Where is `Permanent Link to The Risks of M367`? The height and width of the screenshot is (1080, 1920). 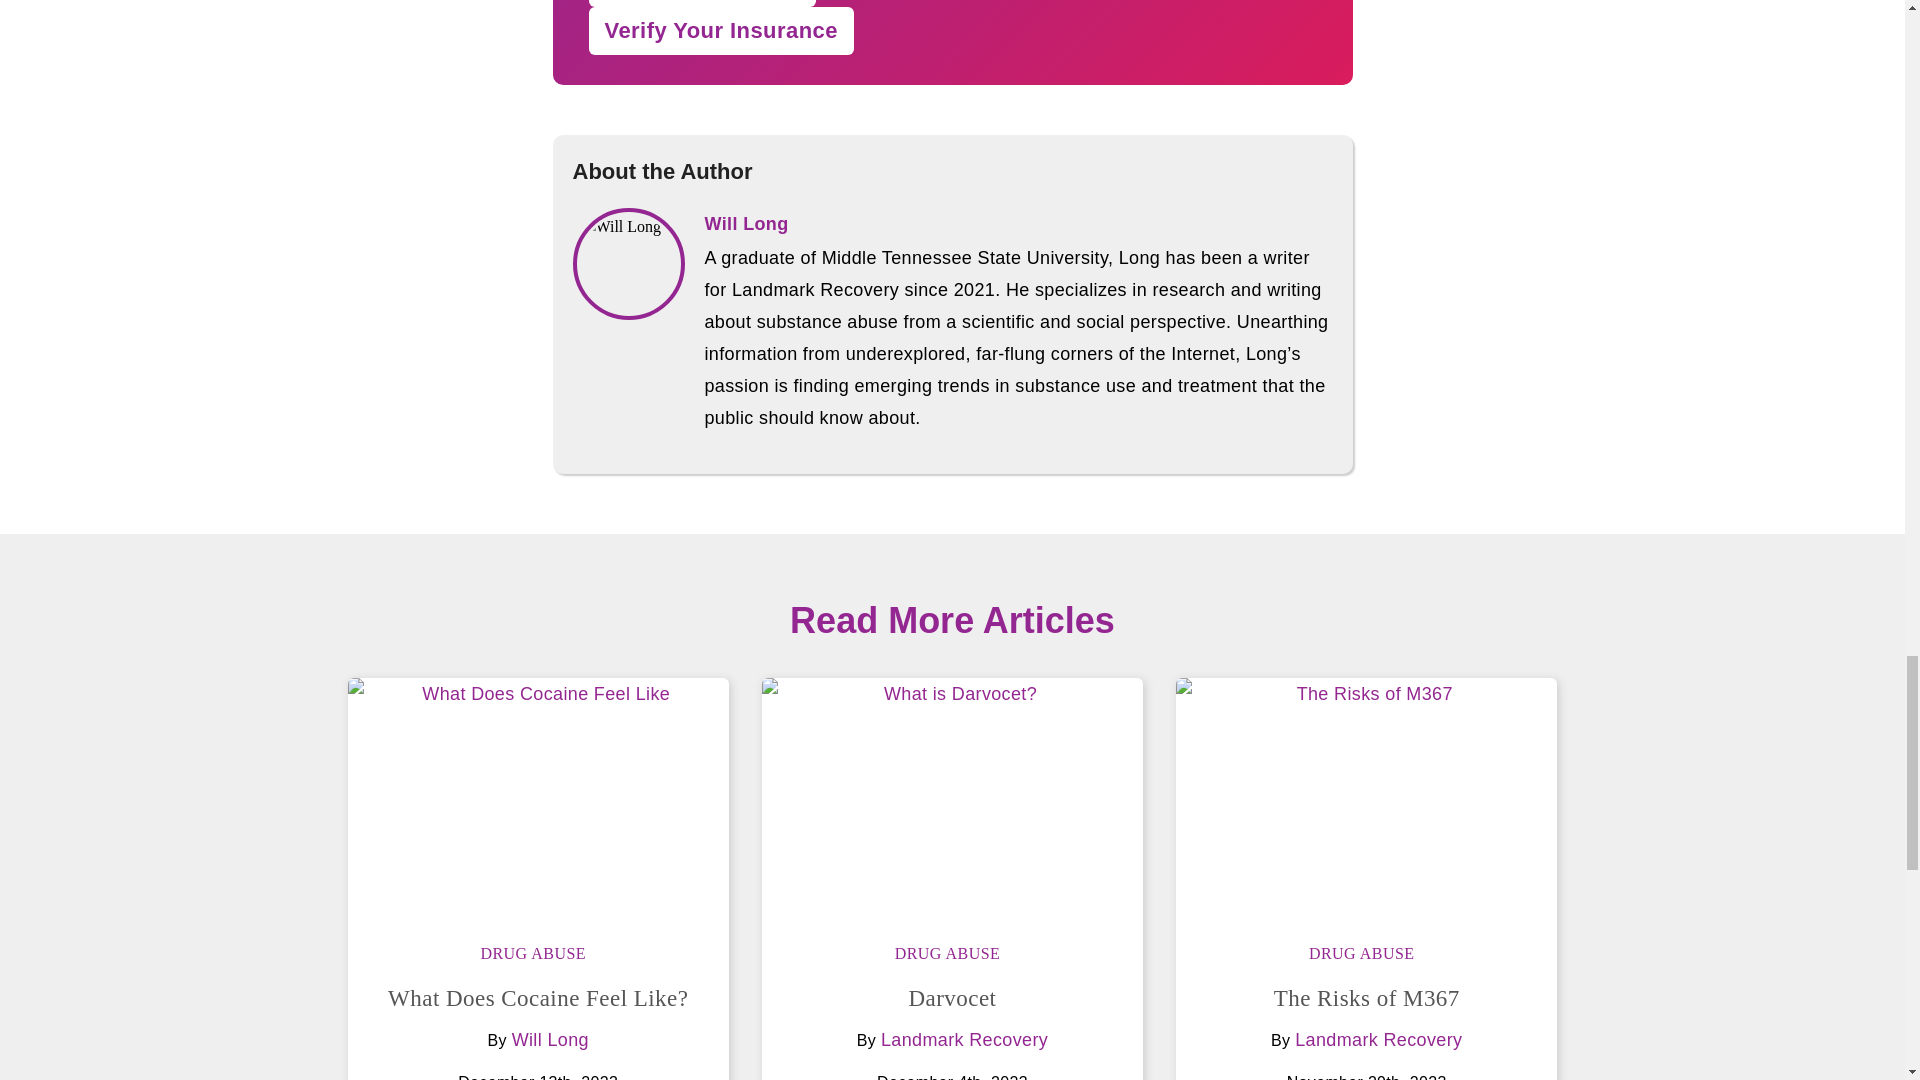
Permanent Link to The Risks of M367 is located at coordinates (1366, 798).